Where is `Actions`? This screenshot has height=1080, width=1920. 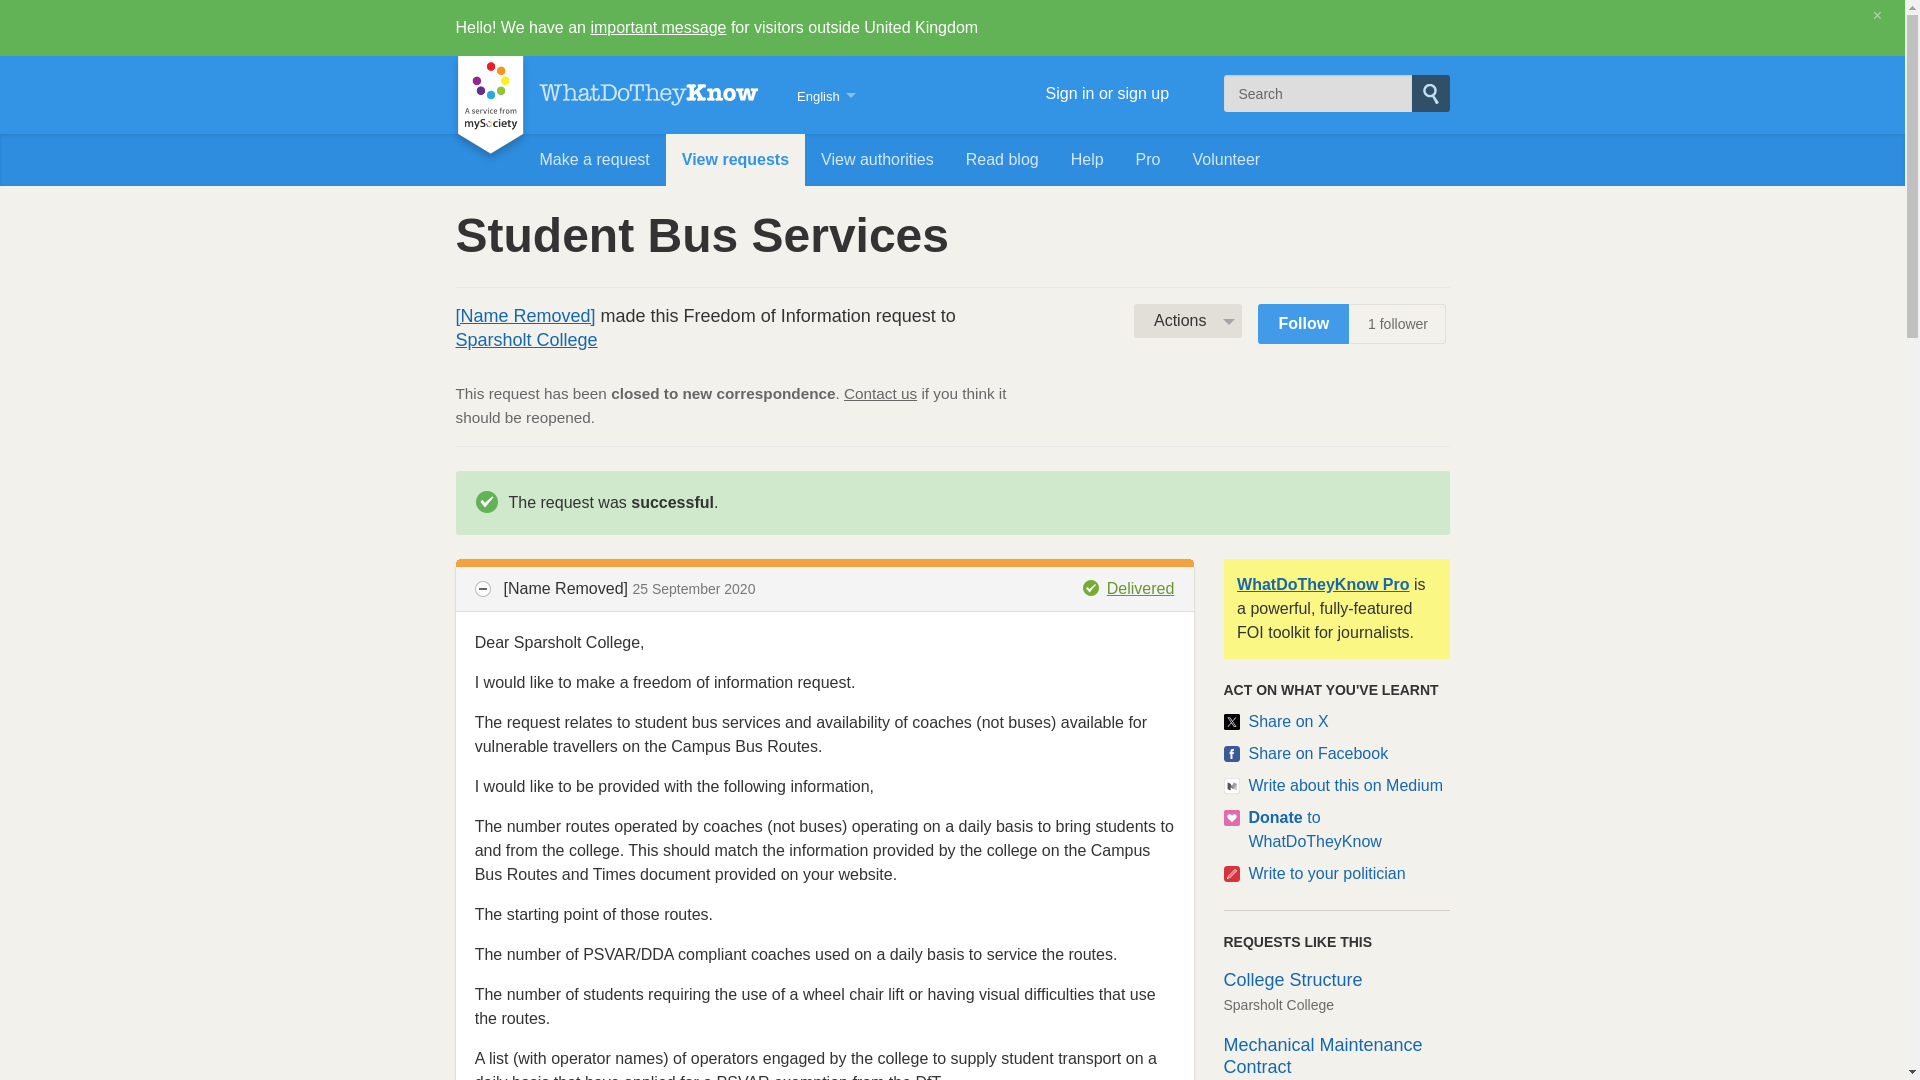
Actions is located at coordinates (1188, 320).